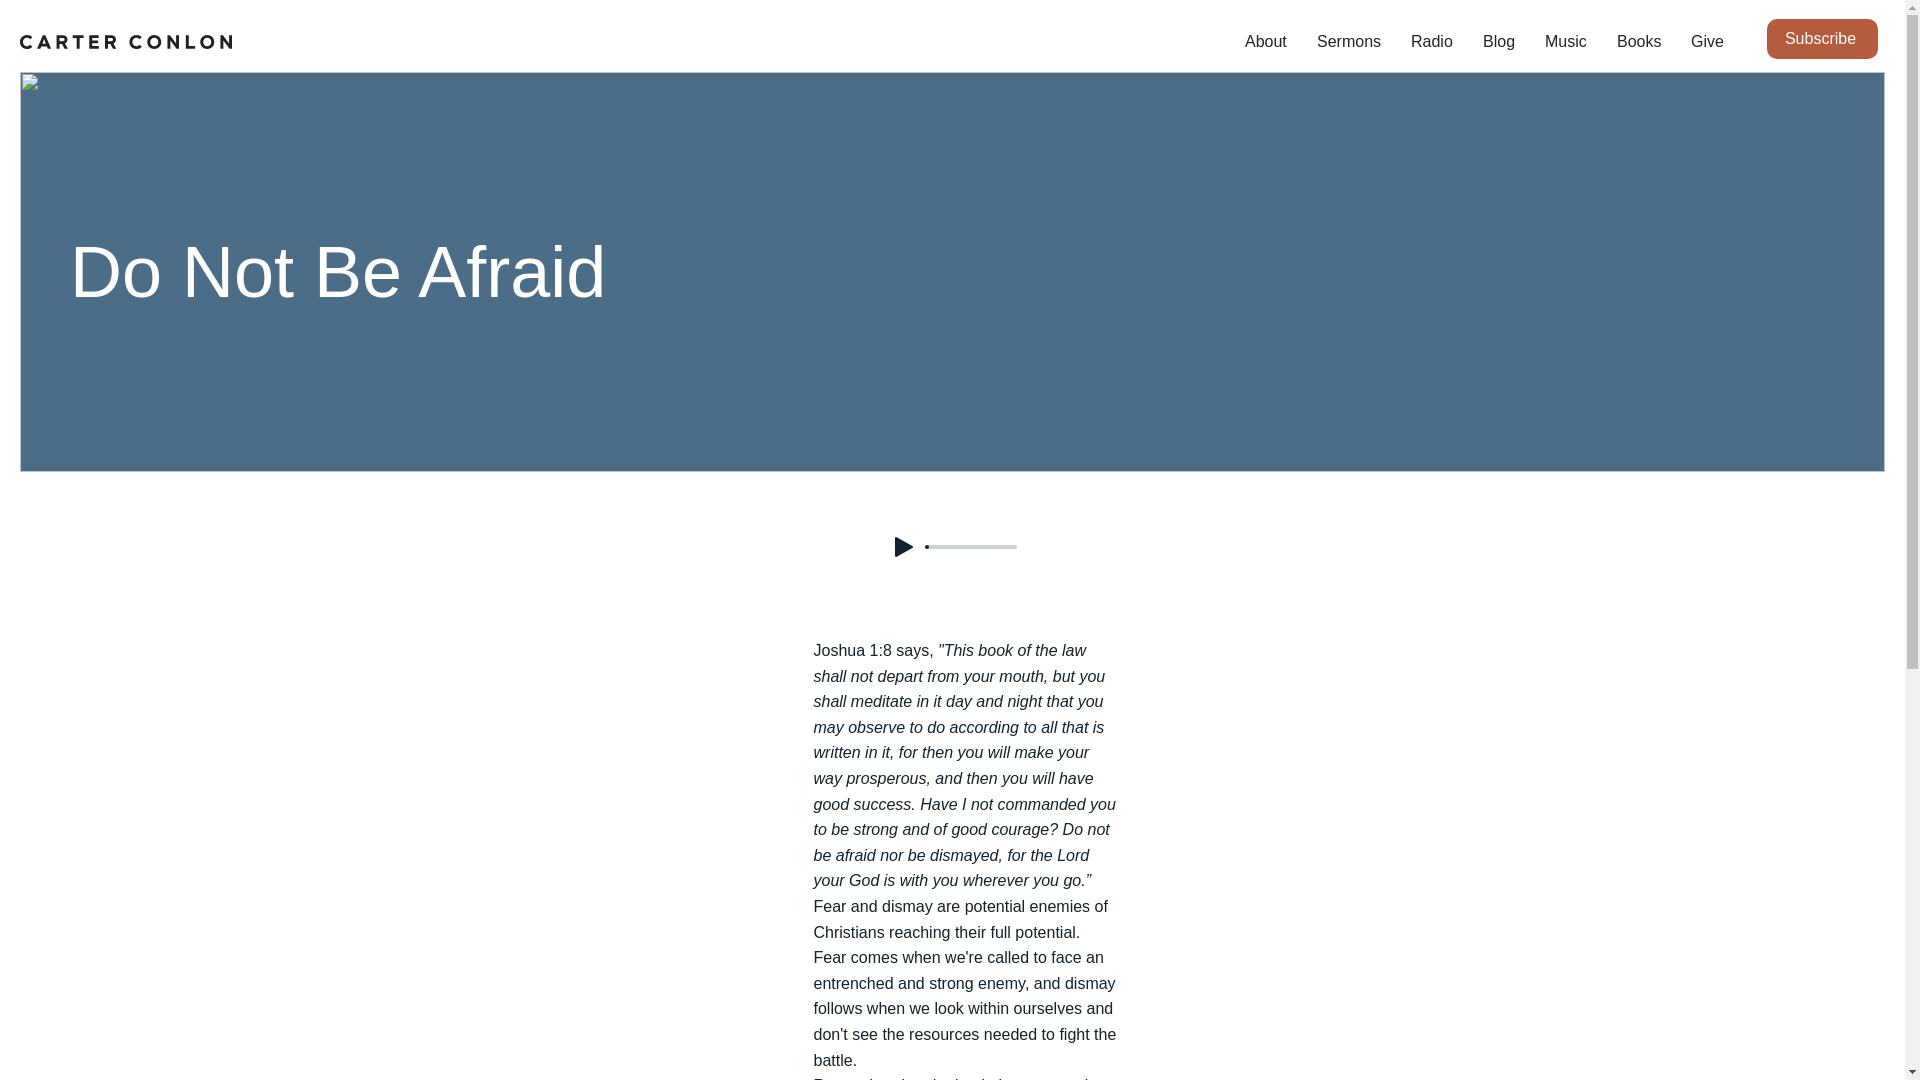 This screenshot has height=1080, width=1920. I want to click on Give, so click(1708, 42).